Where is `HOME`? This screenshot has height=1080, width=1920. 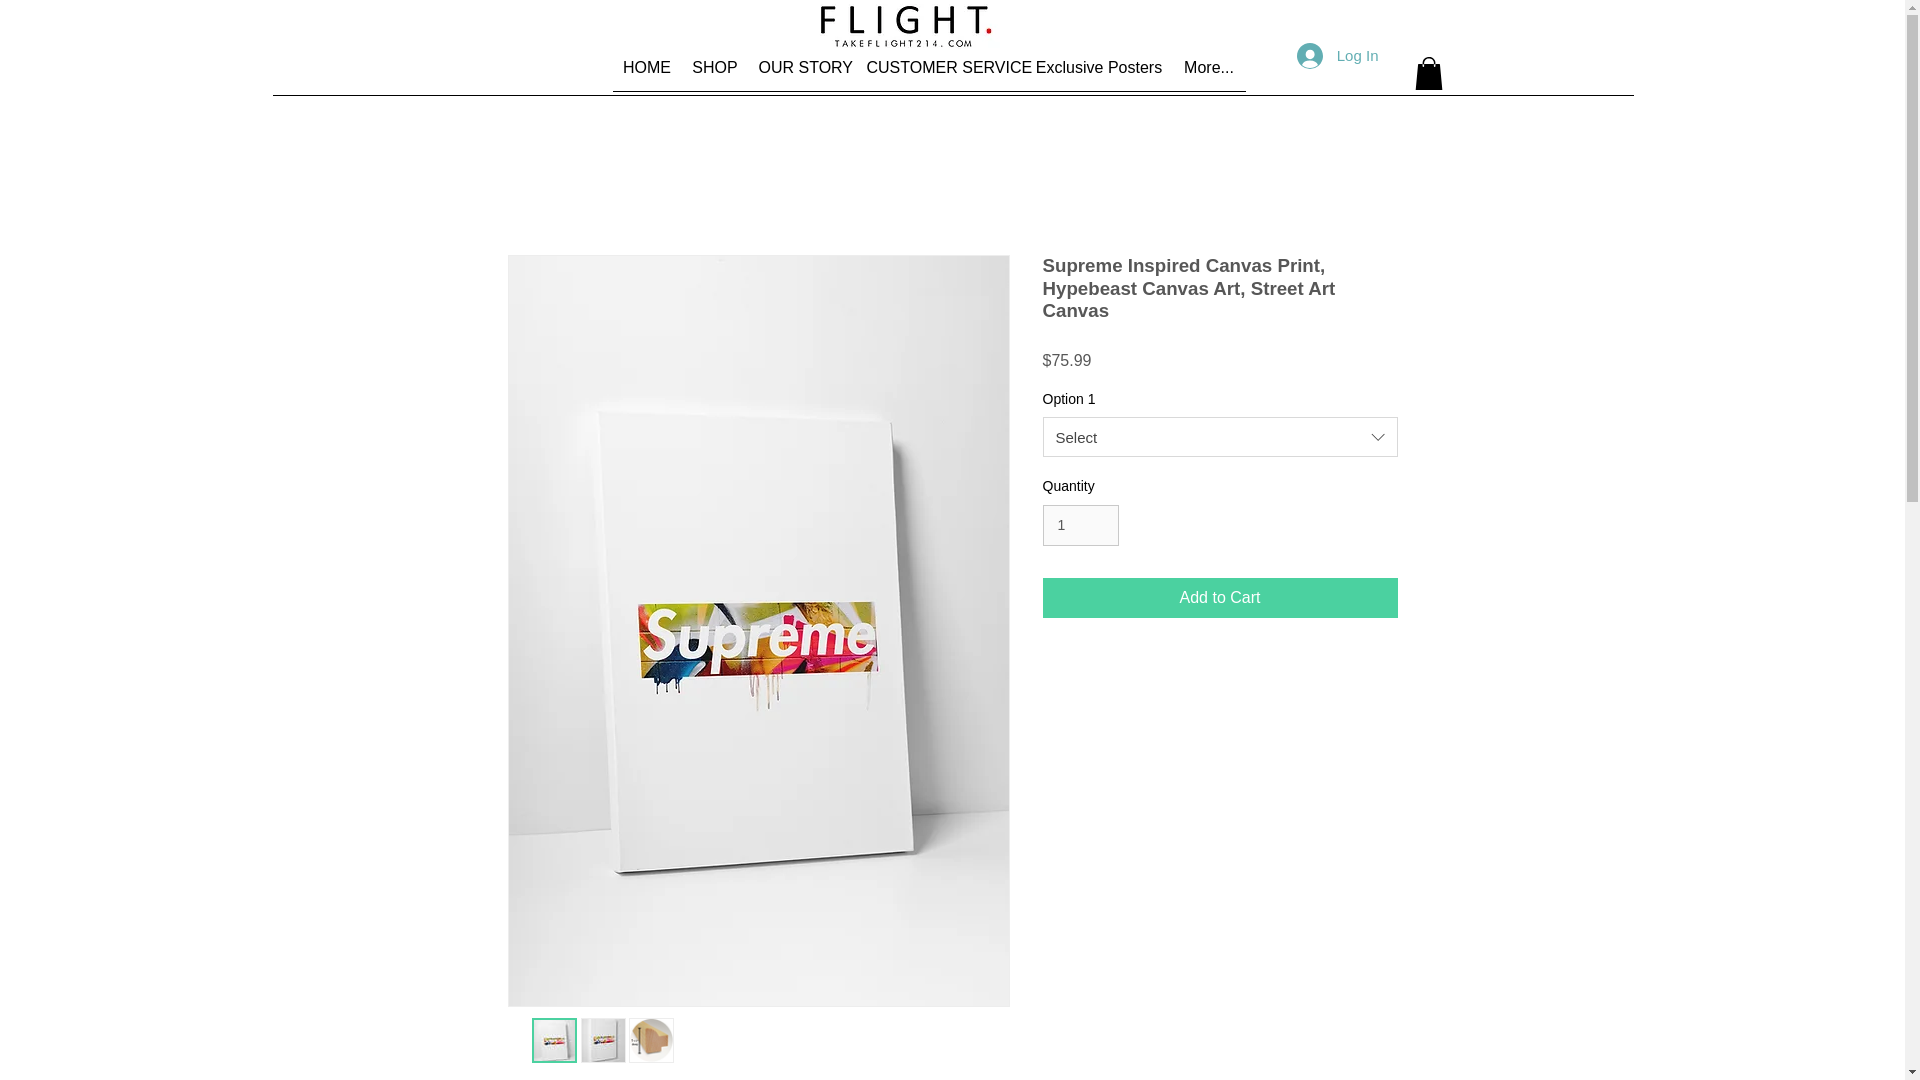 HOME is located at coordinates (646, 74).